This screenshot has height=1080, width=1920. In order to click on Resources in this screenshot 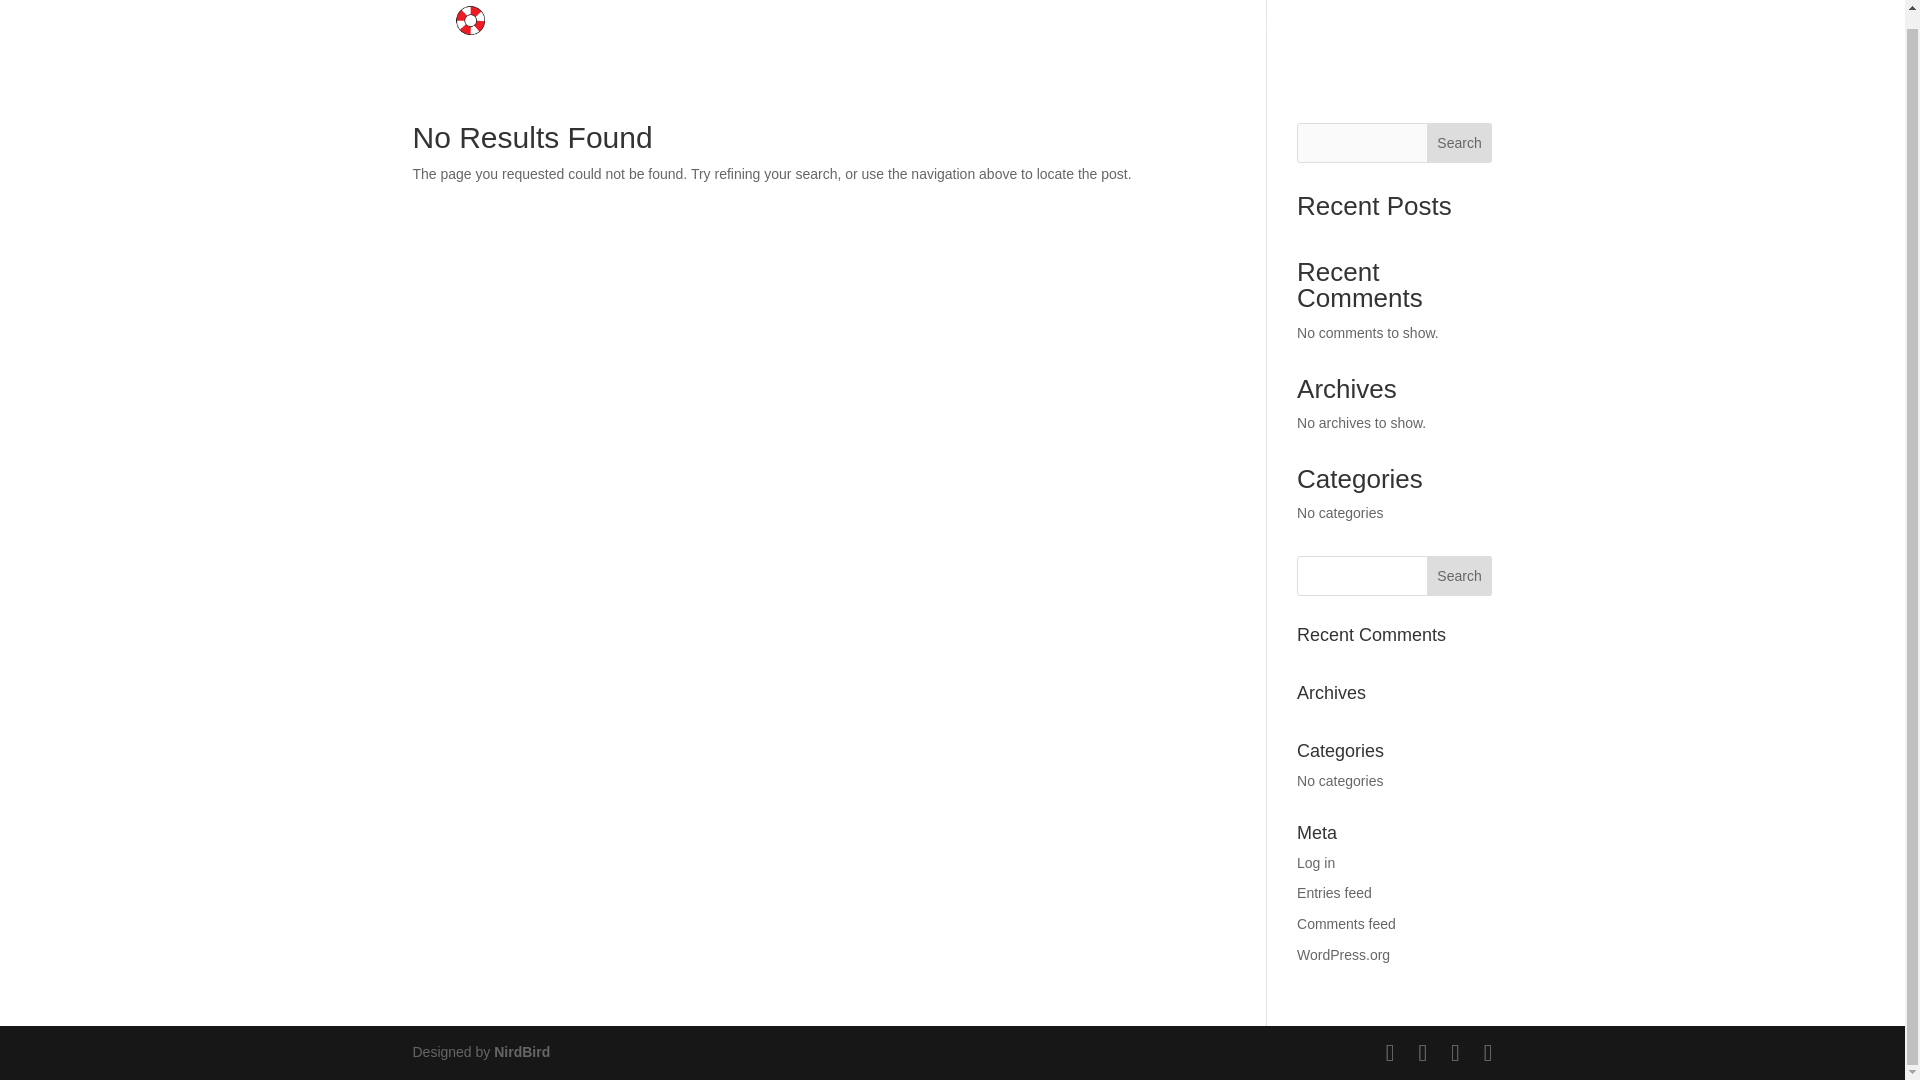, I will do `click(1248, 41)`.